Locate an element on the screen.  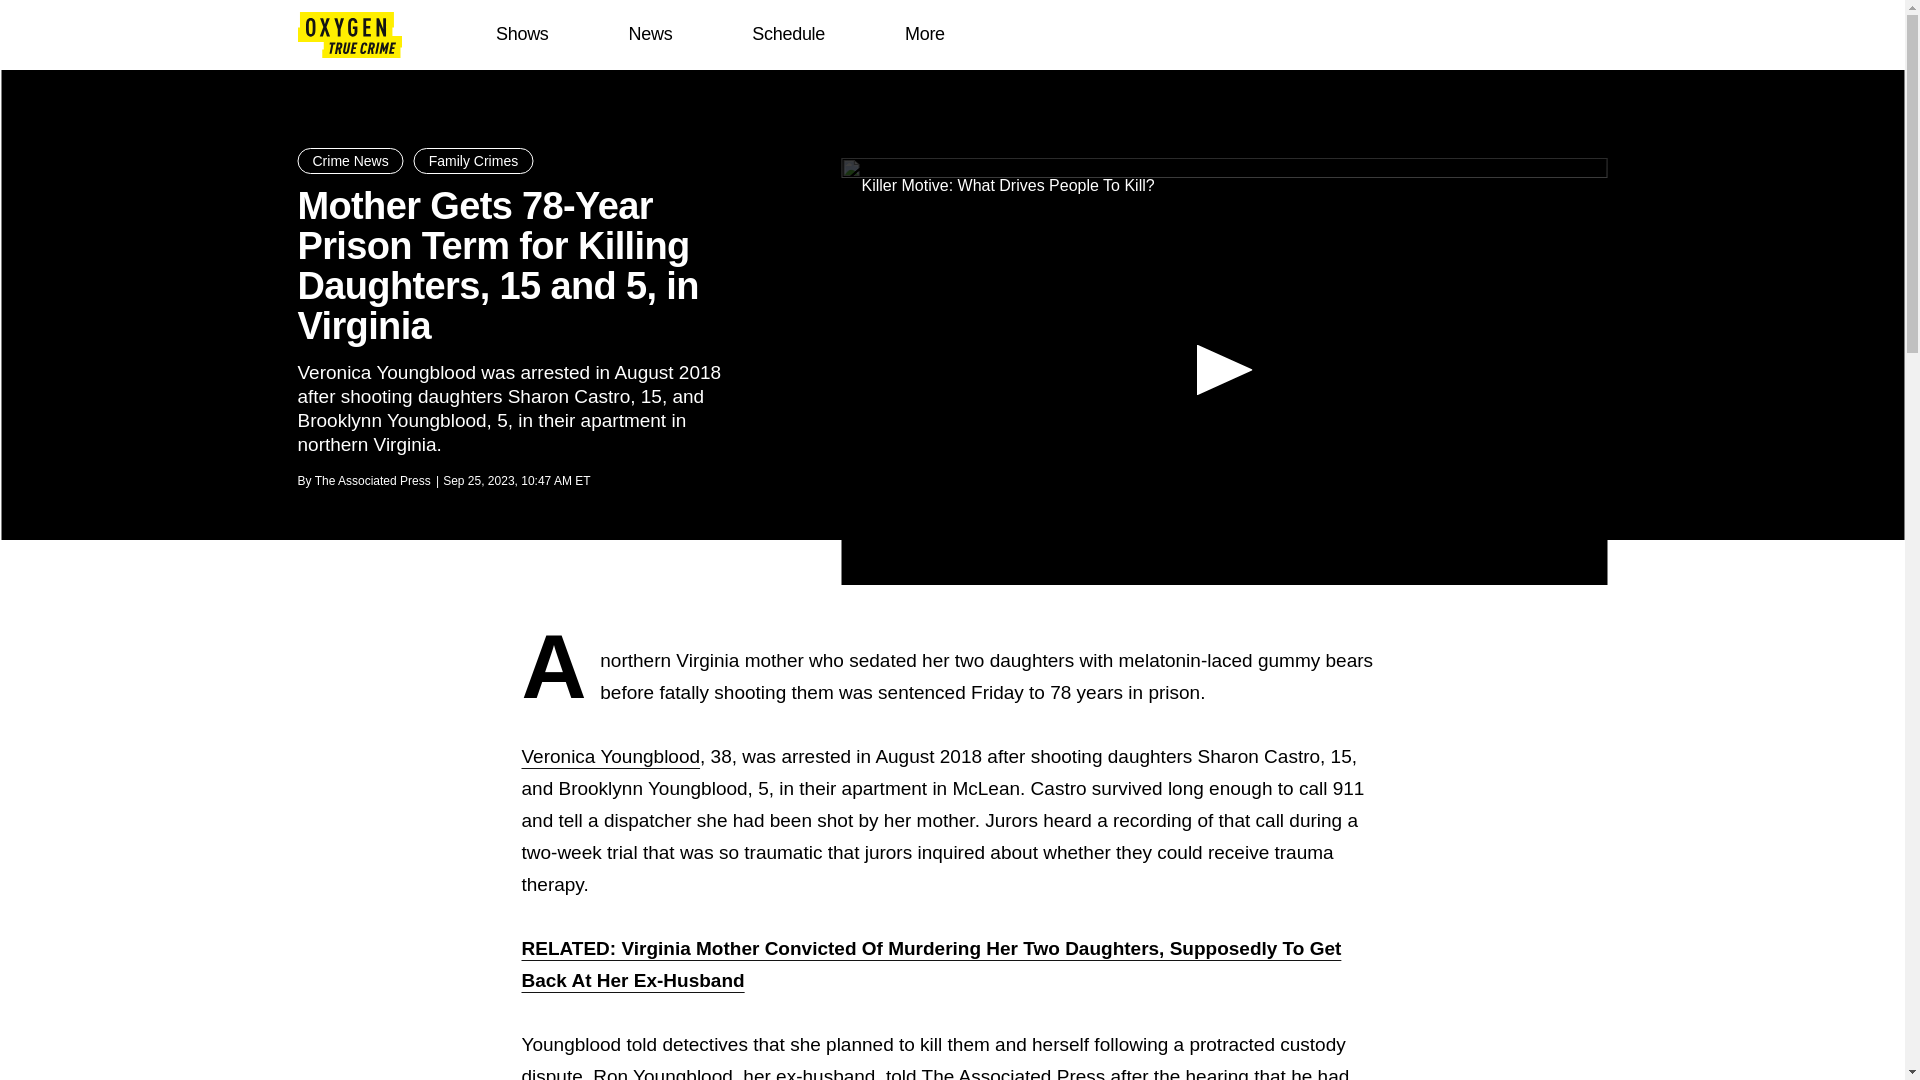
News is located at coordinates (650, 34).